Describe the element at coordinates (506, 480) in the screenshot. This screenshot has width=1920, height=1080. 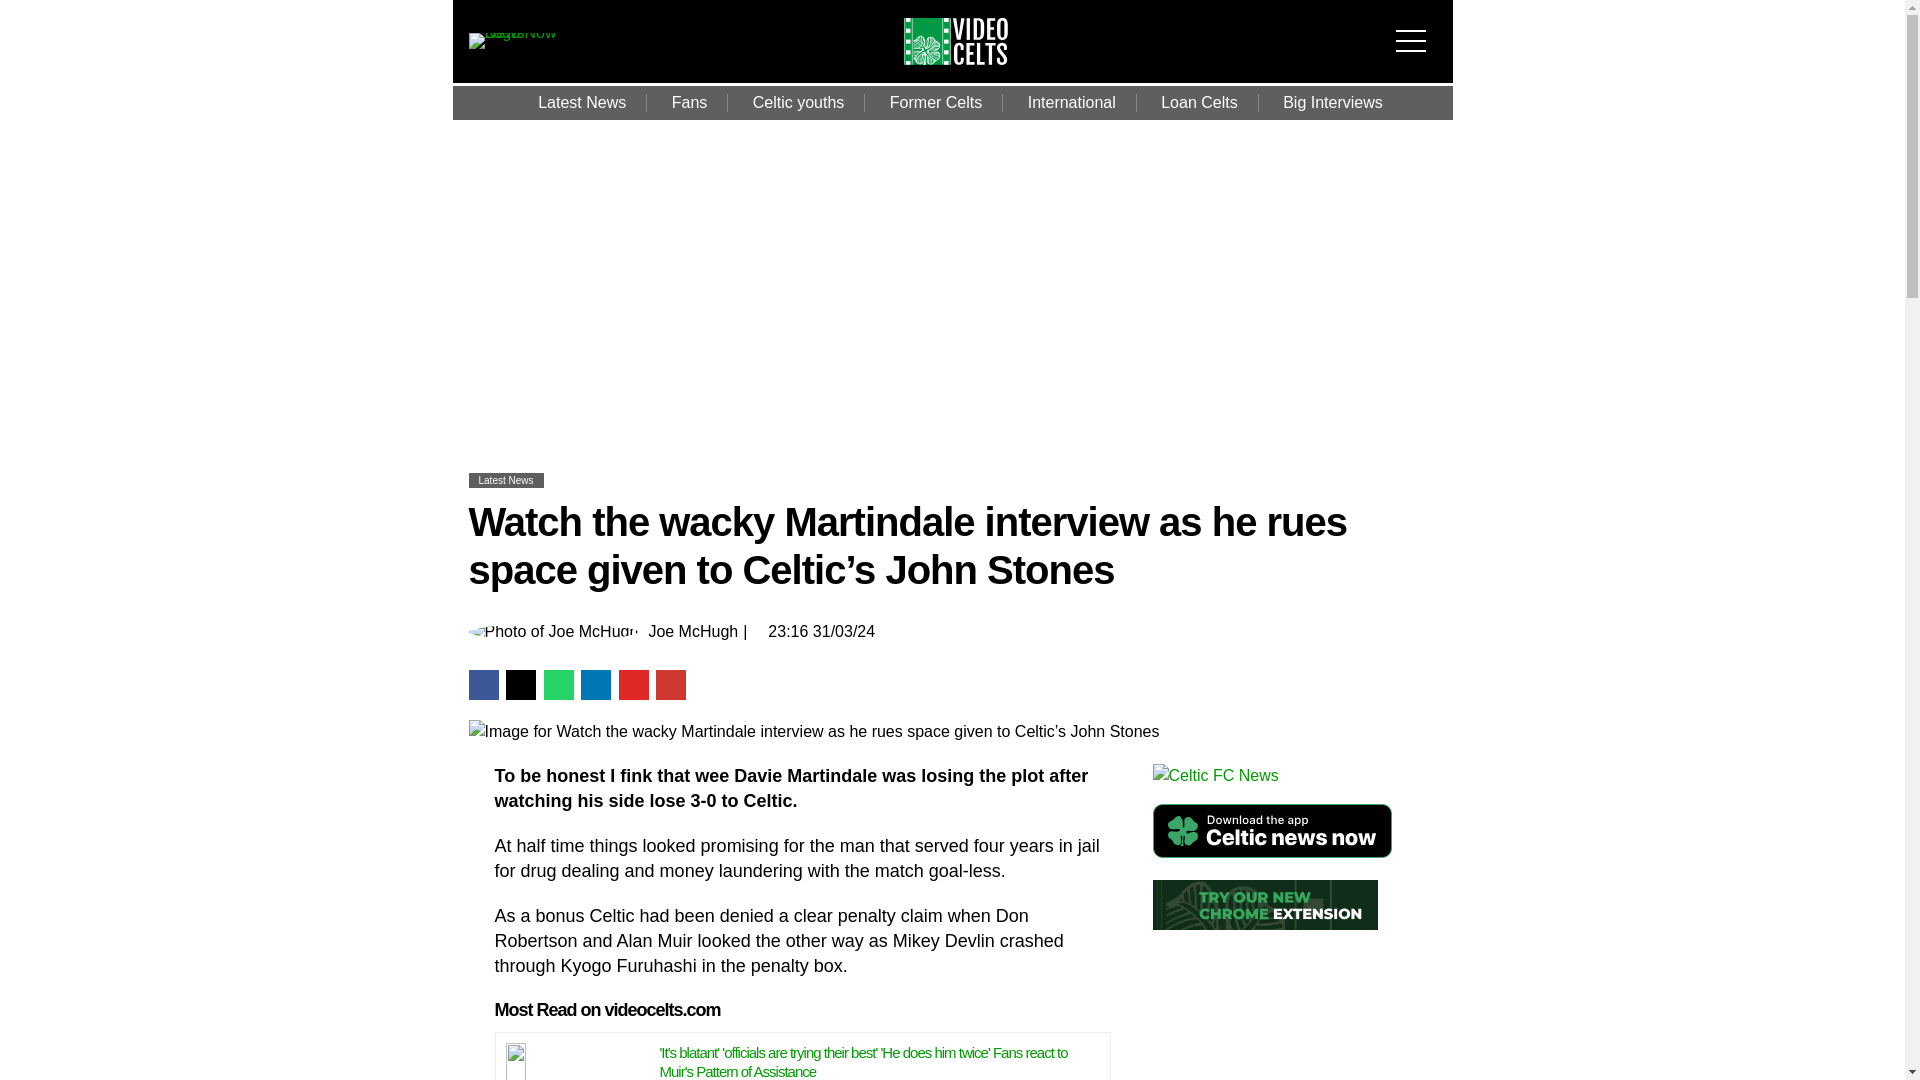
I see `Latest News` at that location.